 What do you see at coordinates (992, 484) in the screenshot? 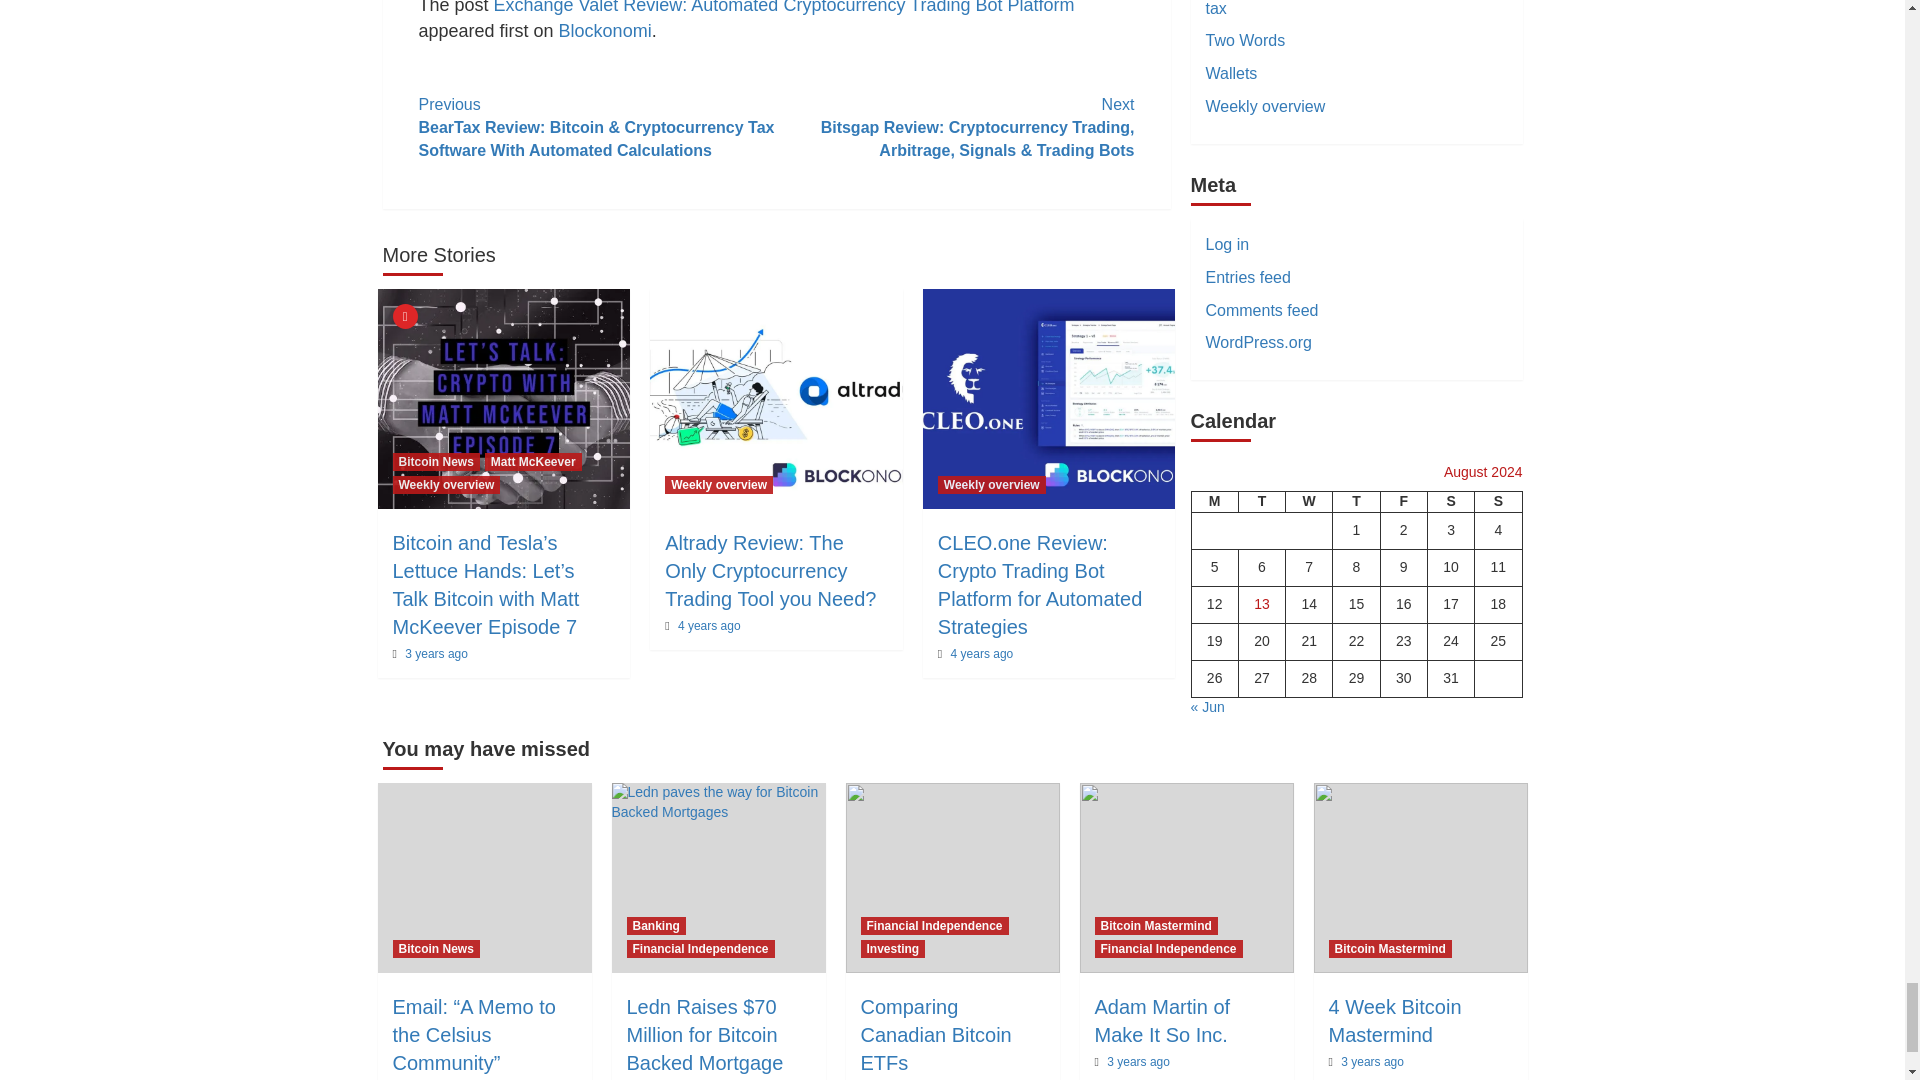
I see `Weekly overview` at bounding box center [992, 484].